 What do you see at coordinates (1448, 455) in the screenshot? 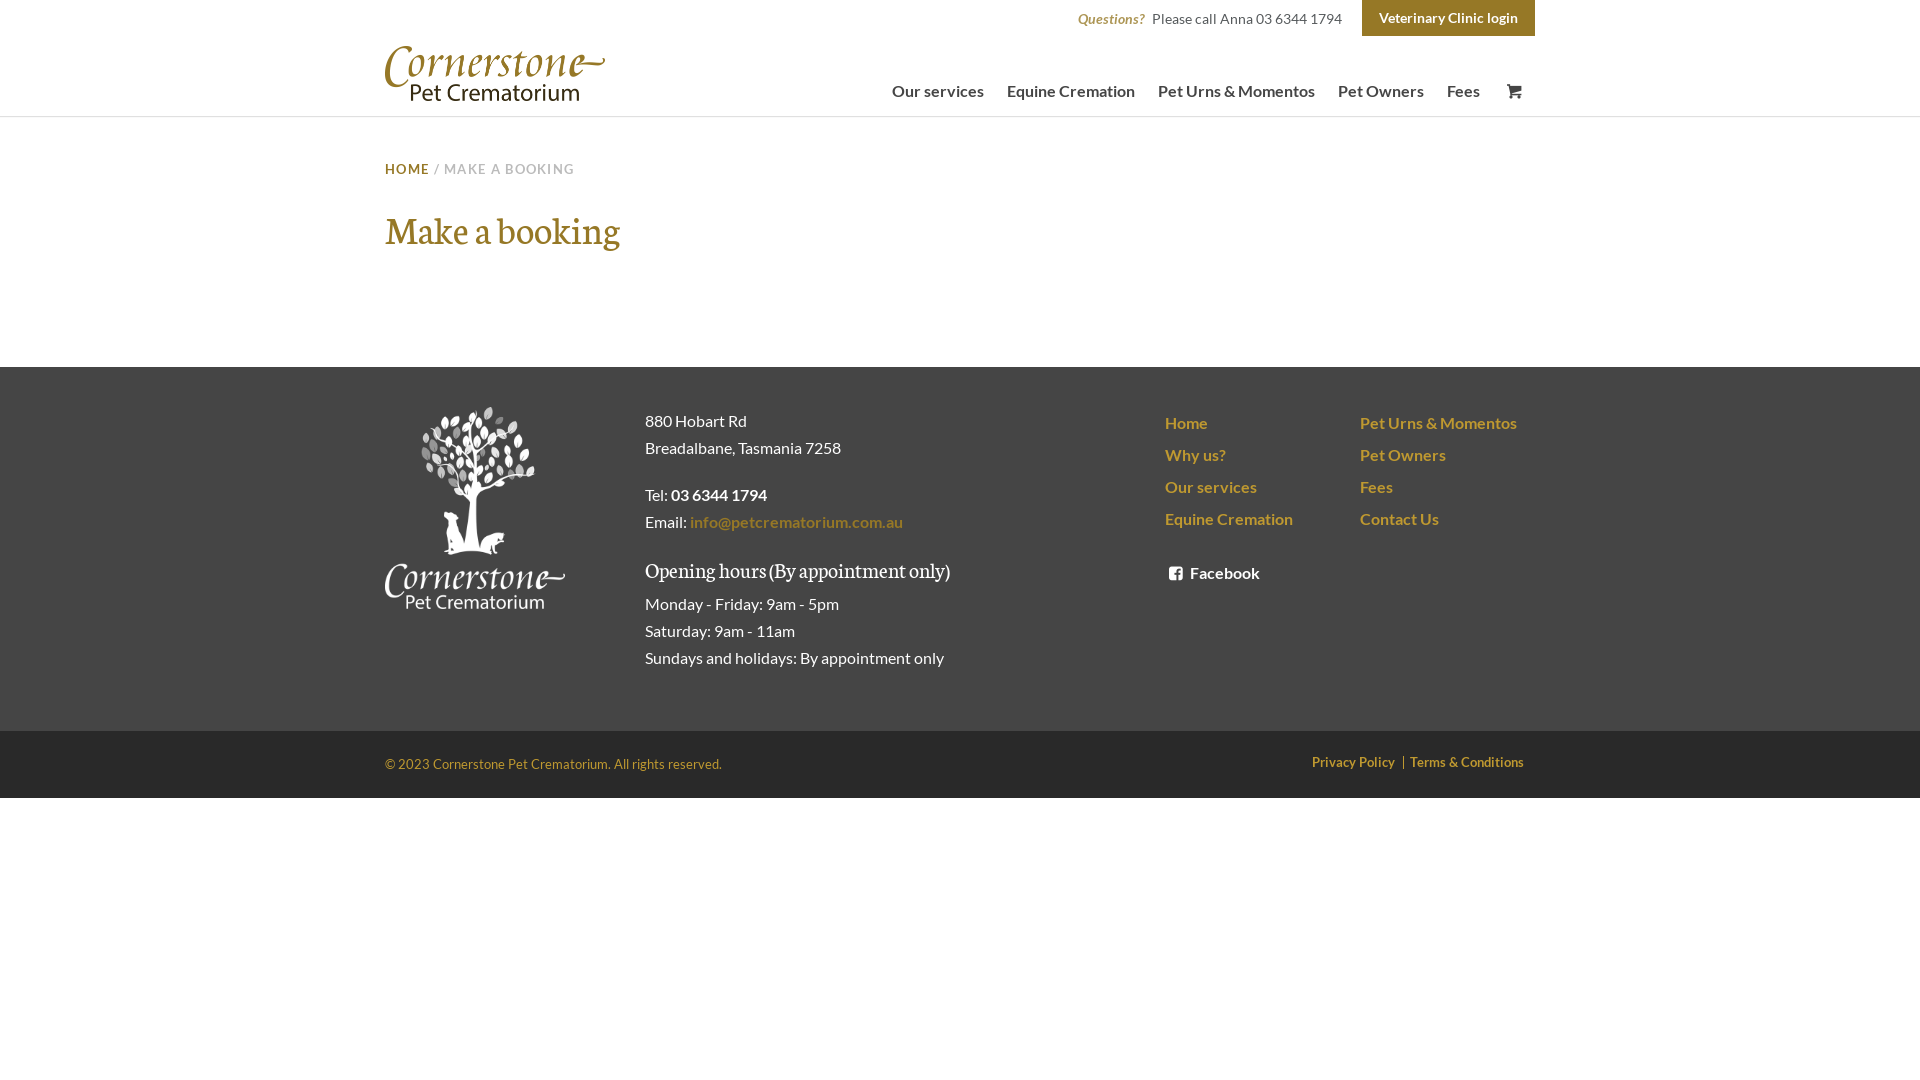
I see `Pet Owners` at bounding box center [1448, 455].